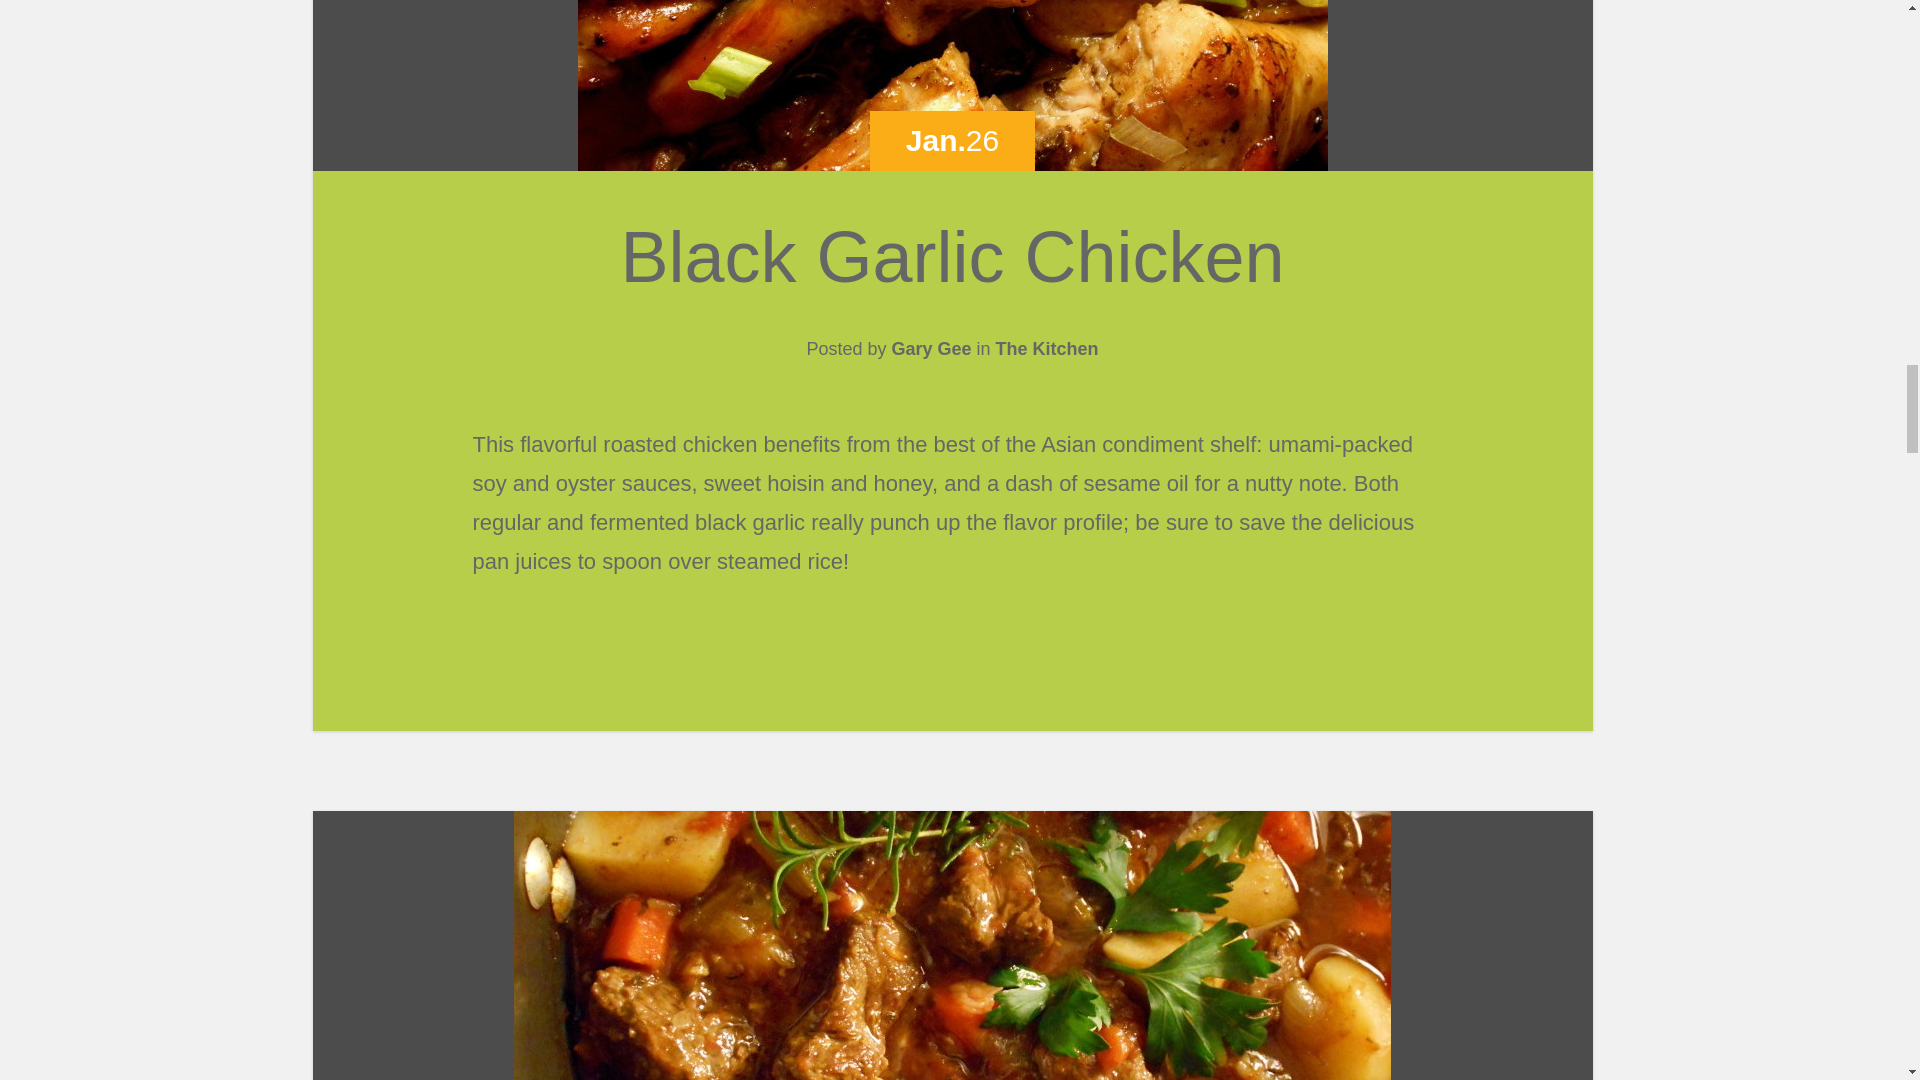 The height and width of the screenshot is (1080, 1920). What do you see at coordinates (930, 348) in the screenshot?
I see `Gary Gee` at bounding box center [930, 348].